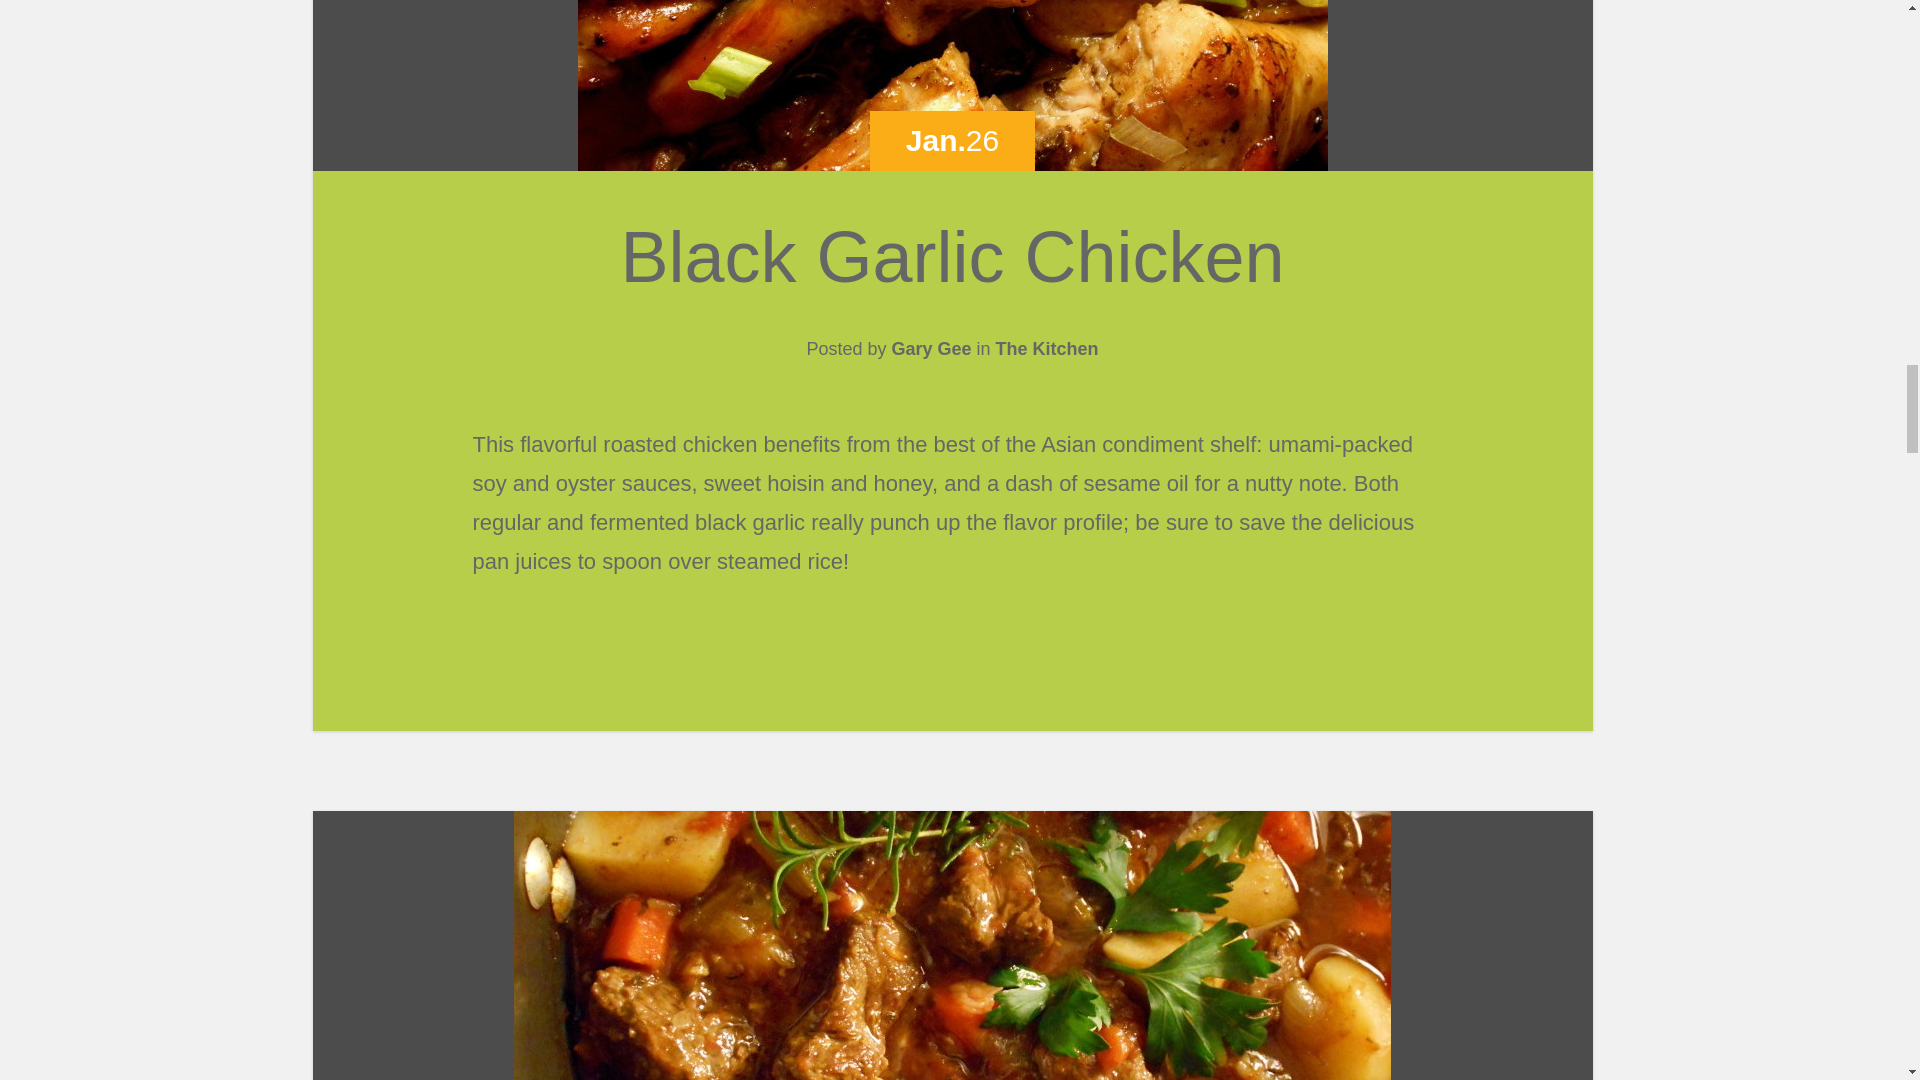 The height and width of the screenshot is (1080, 1920). What do you see at coordinates (930, 348) in the screenshot?
I see `Gary Gee` at bounding box center [930, 348].